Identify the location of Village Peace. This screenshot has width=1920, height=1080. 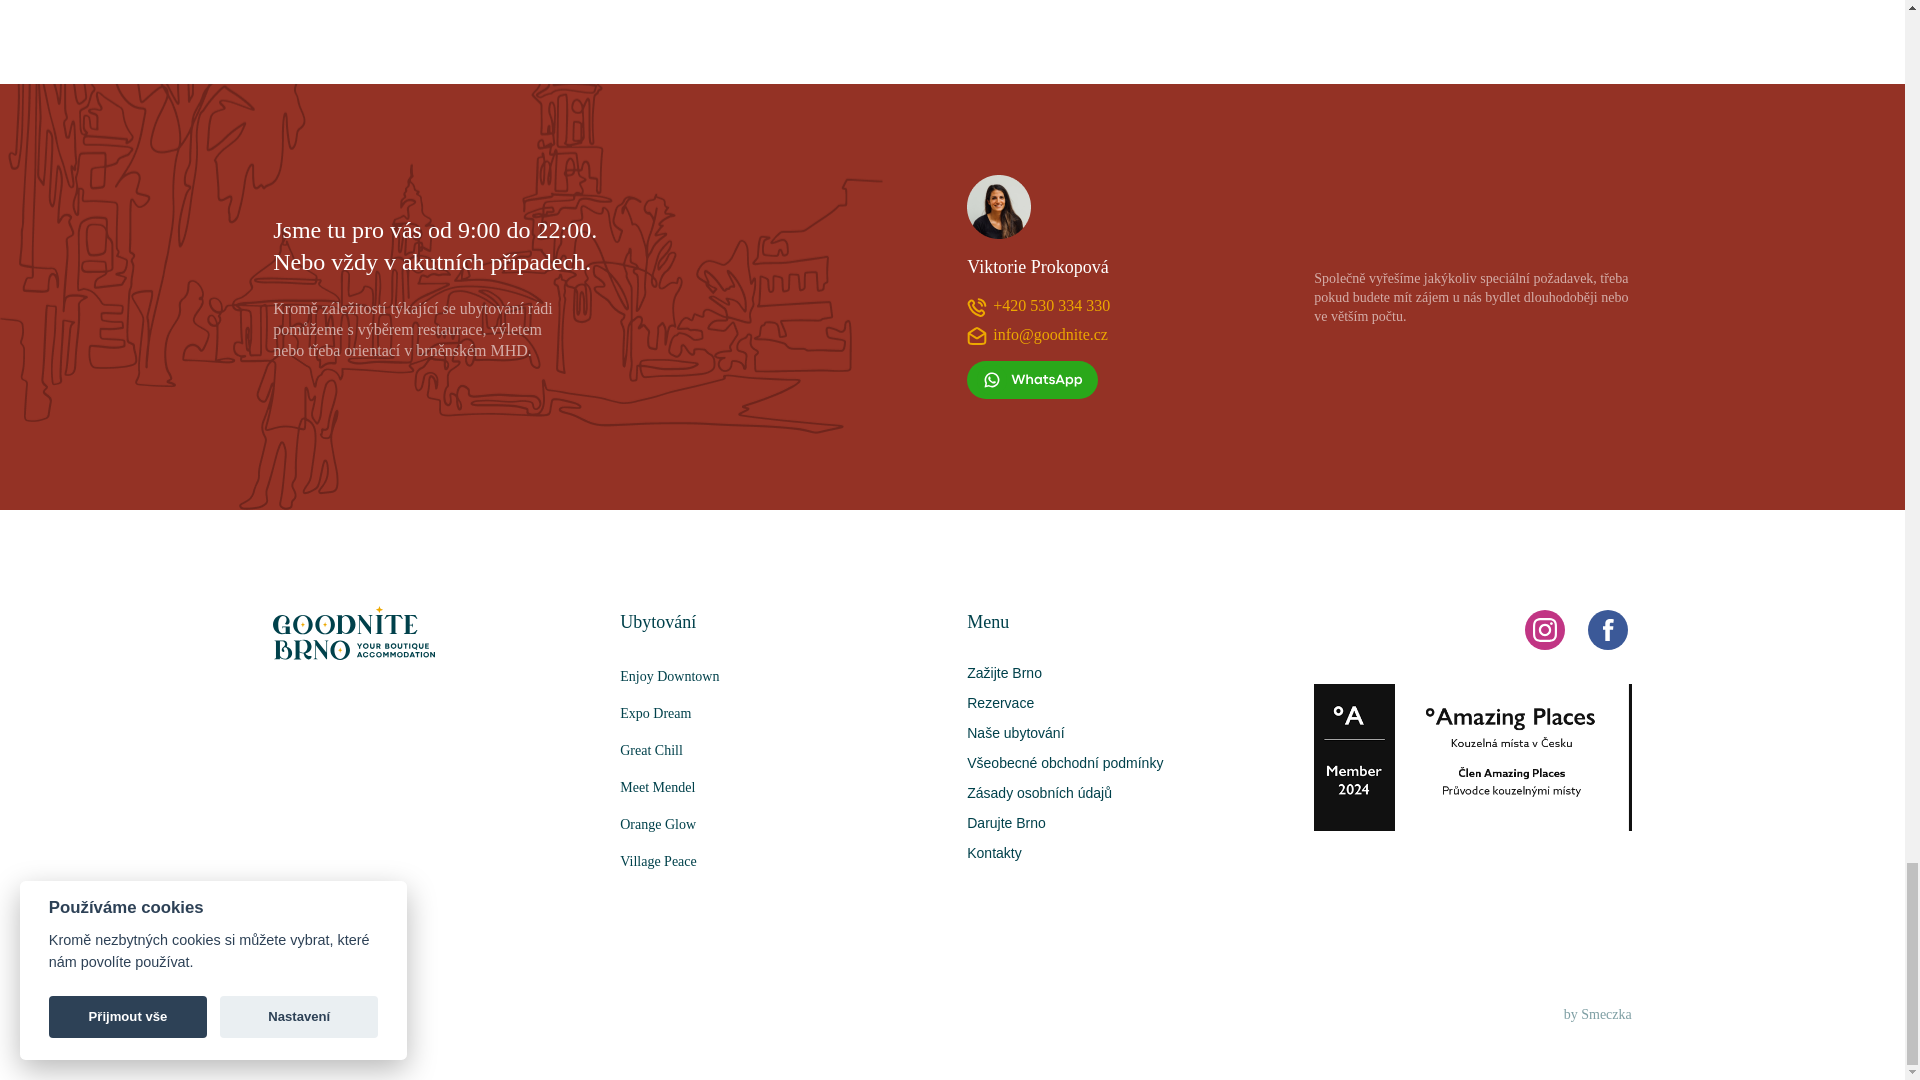
(779, 862).